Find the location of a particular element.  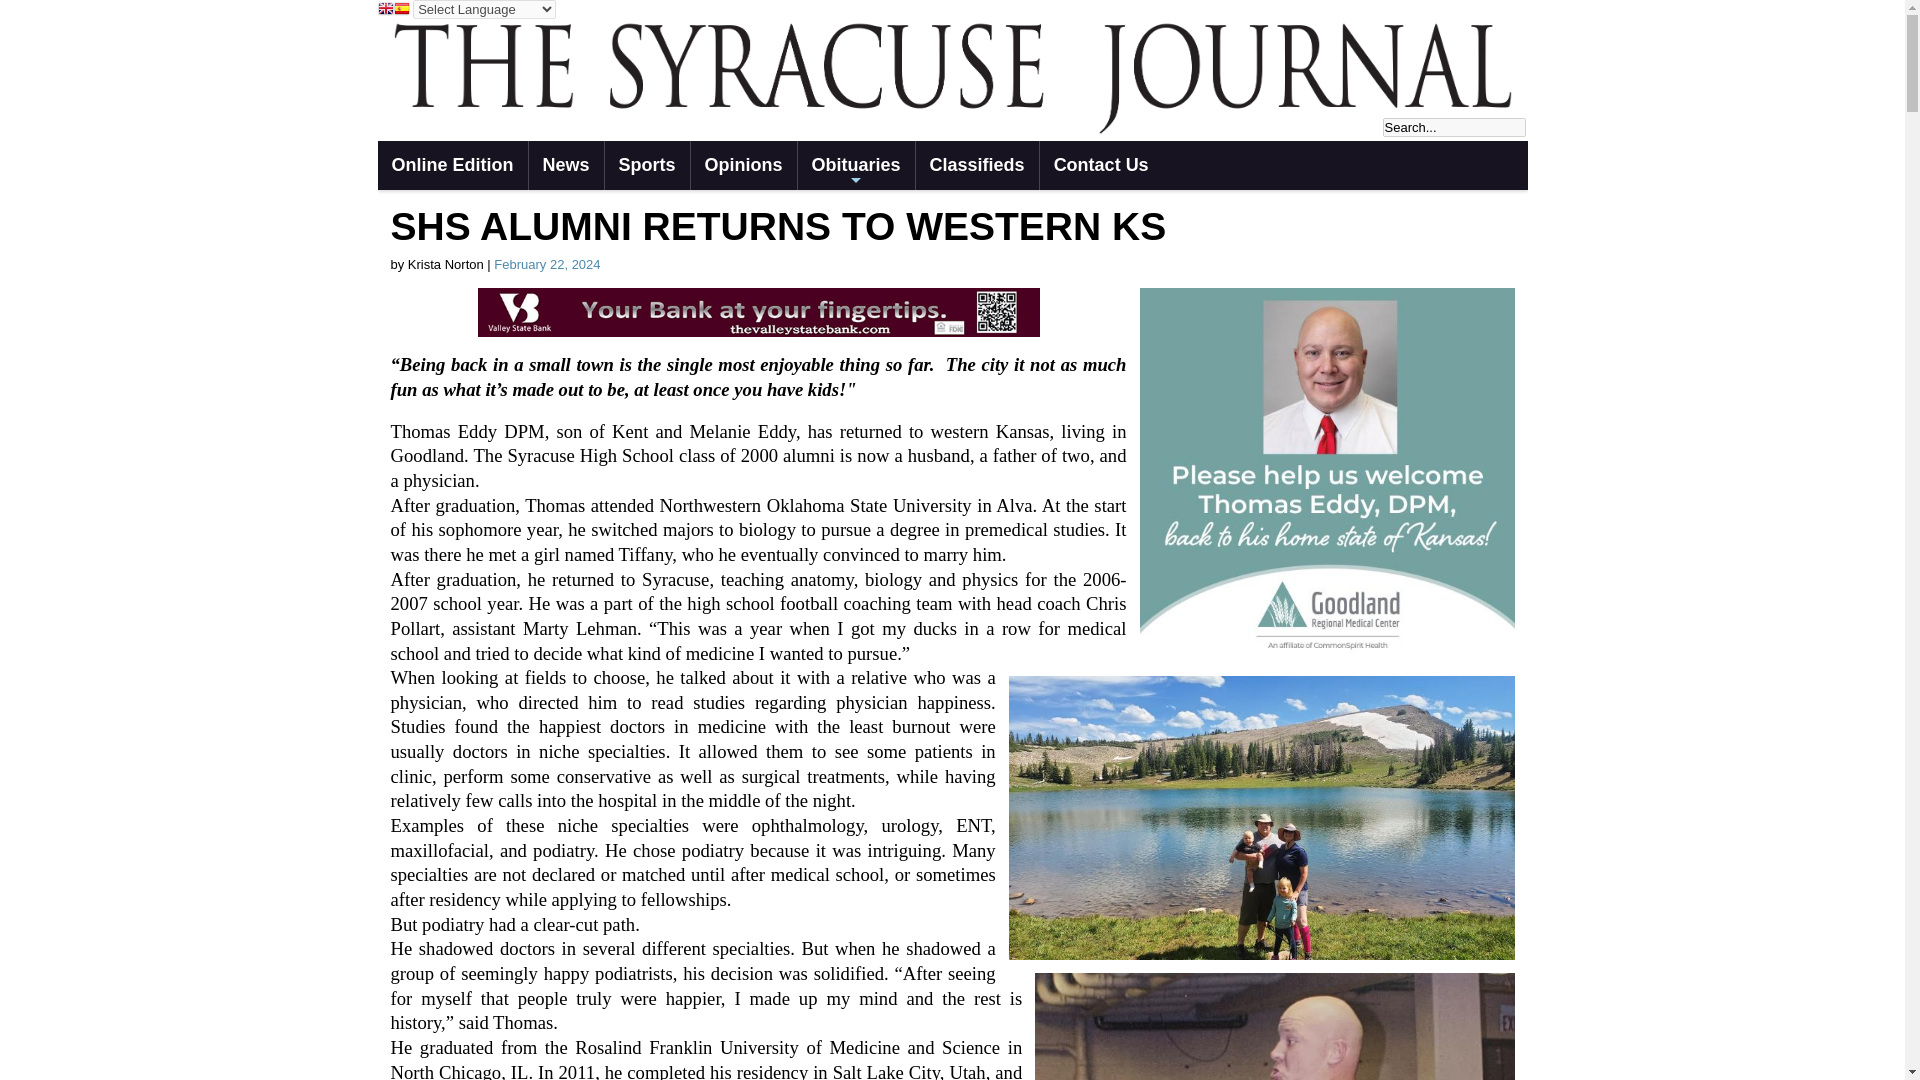

News is located at coordinates (565, 166).